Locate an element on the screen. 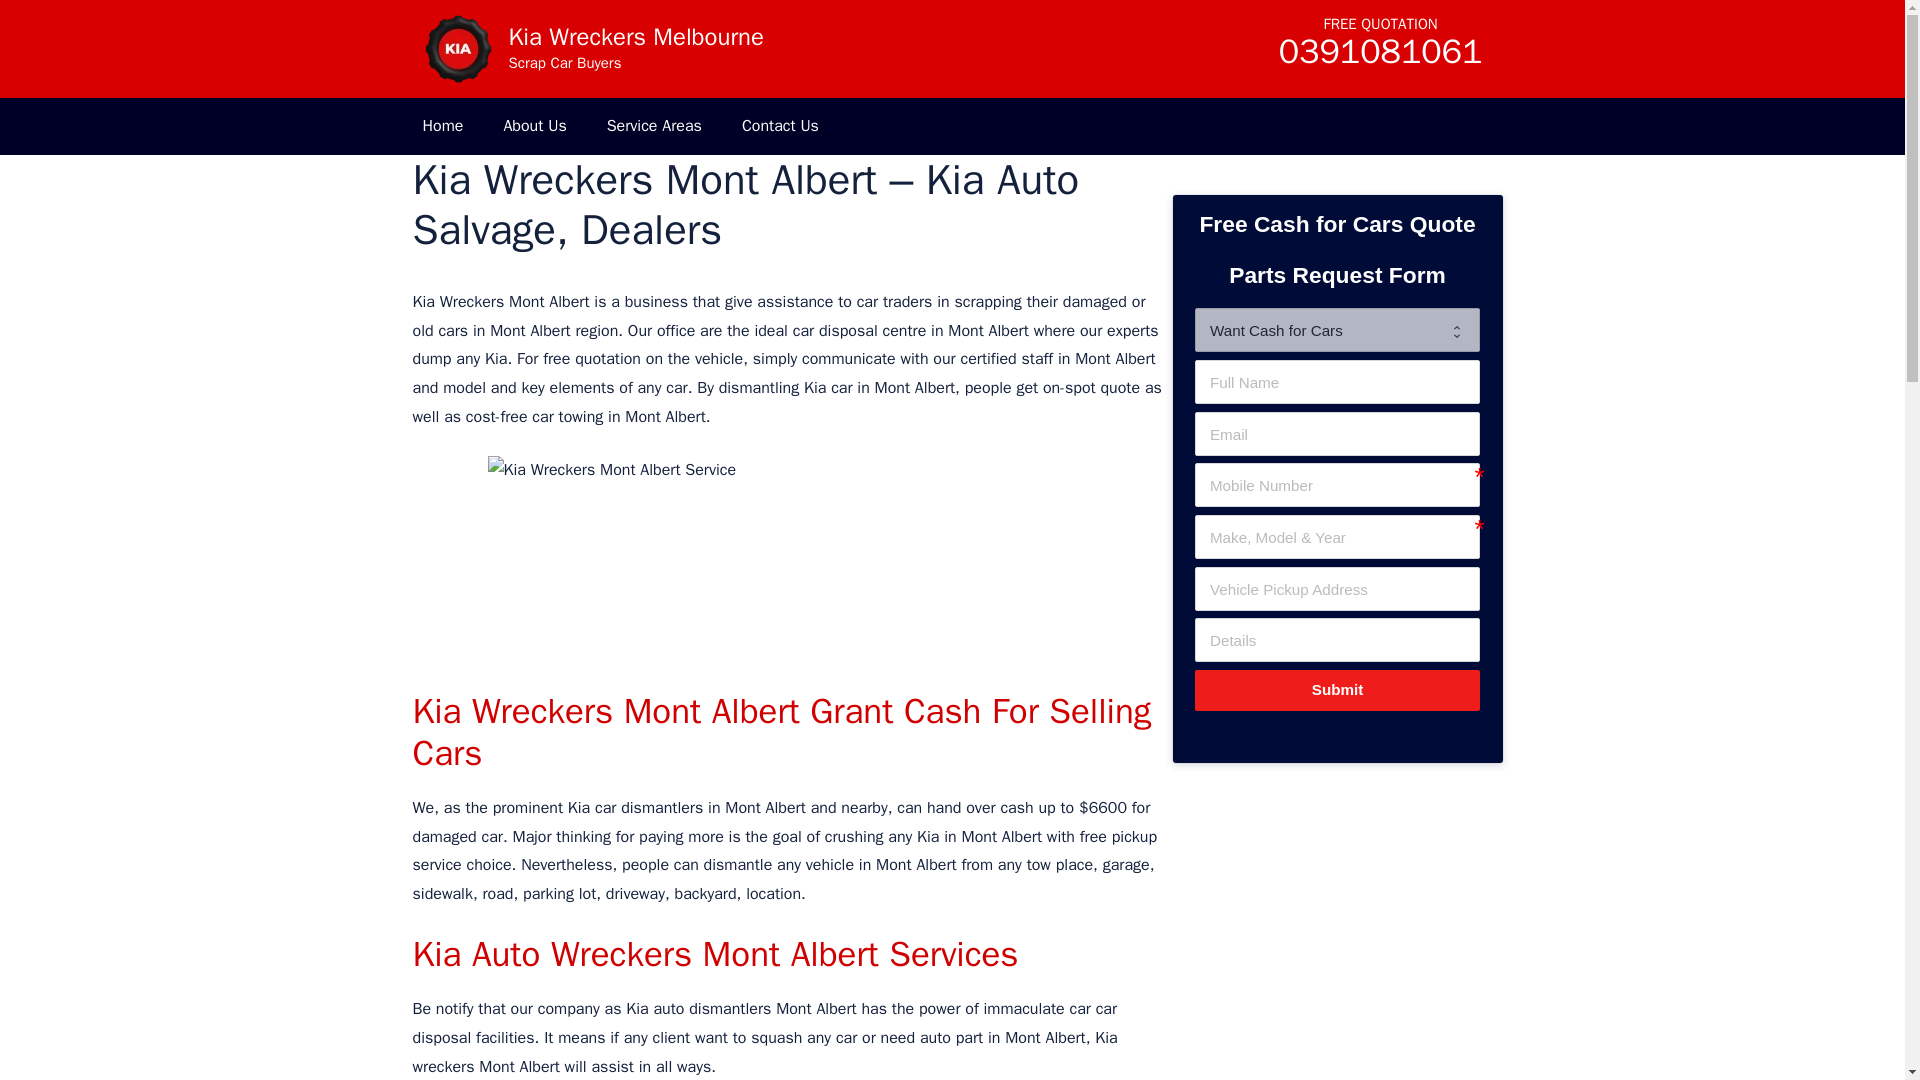 The width and height of the screenshot is (1920, 1080). 0391081061 is located at coordinates (1380, 58).